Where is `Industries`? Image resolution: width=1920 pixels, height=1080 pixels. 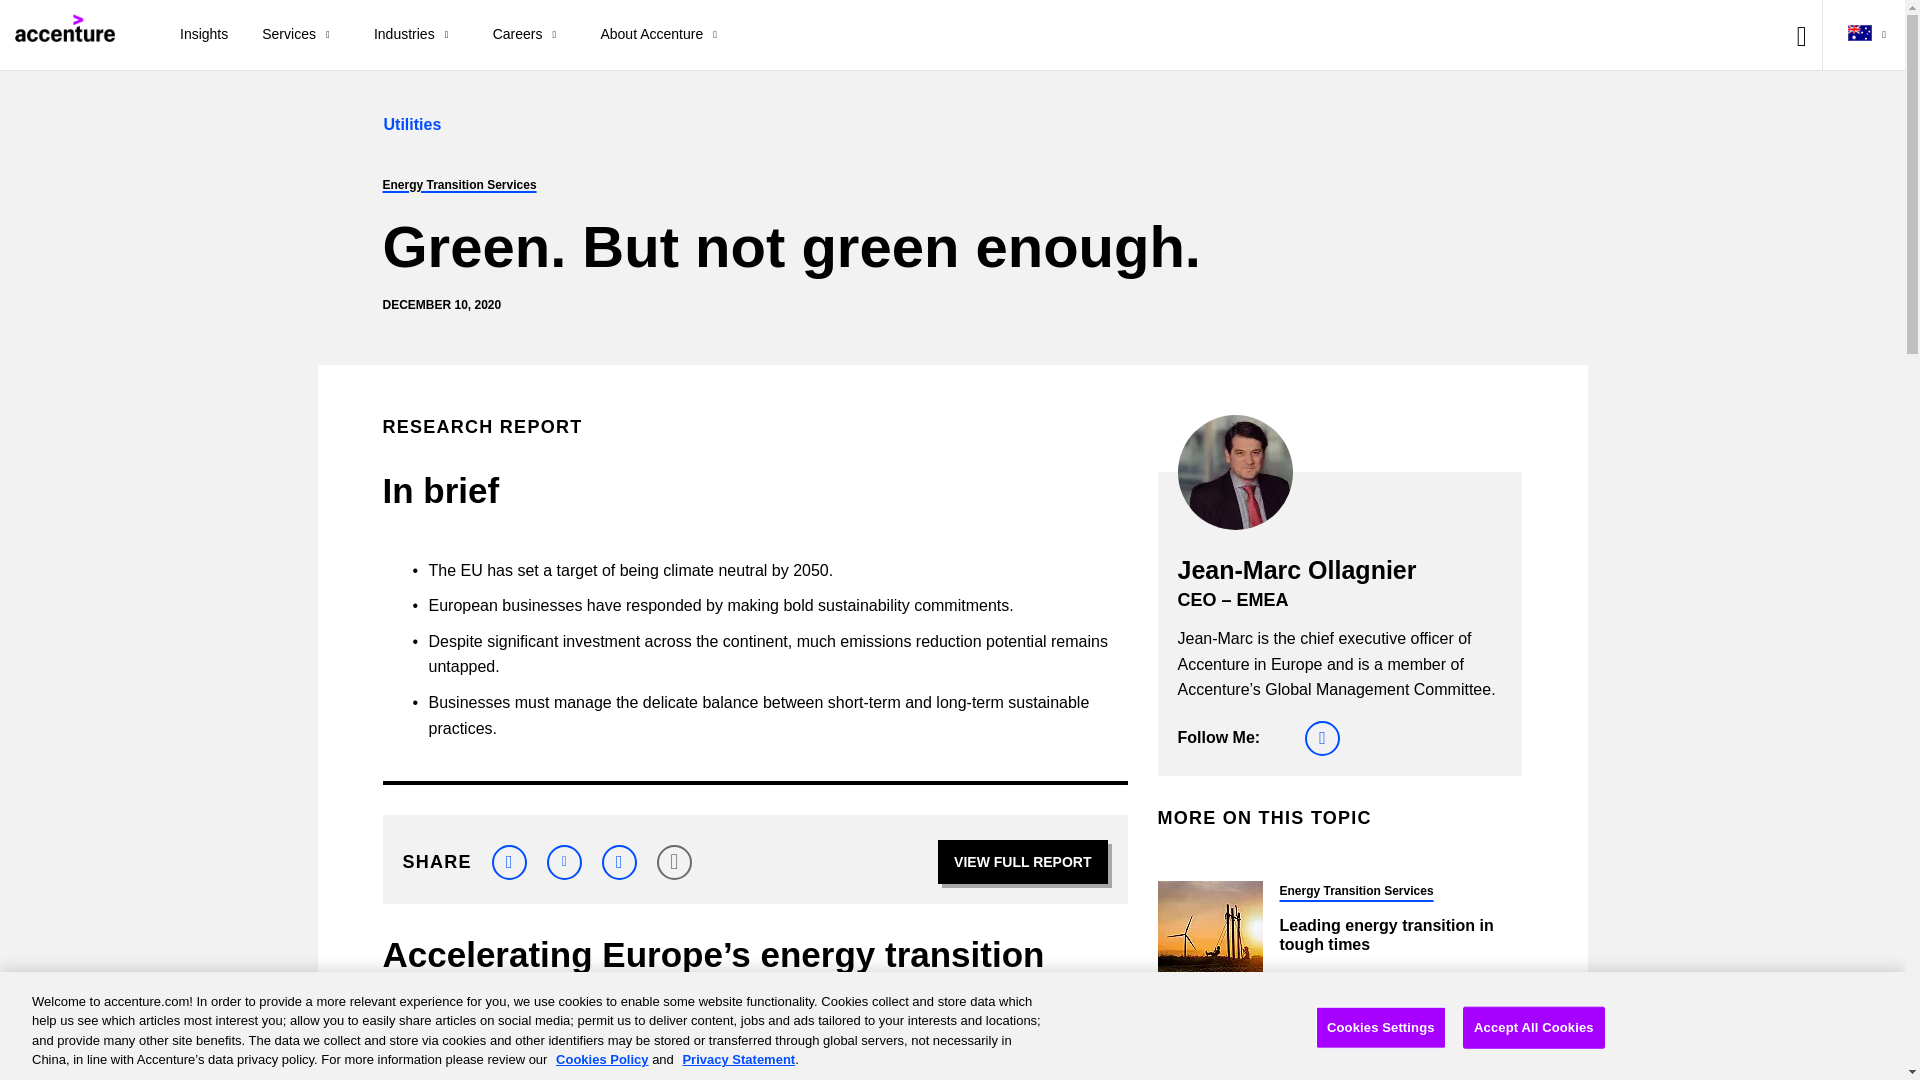
Industries is located at coordinates (416, 35).